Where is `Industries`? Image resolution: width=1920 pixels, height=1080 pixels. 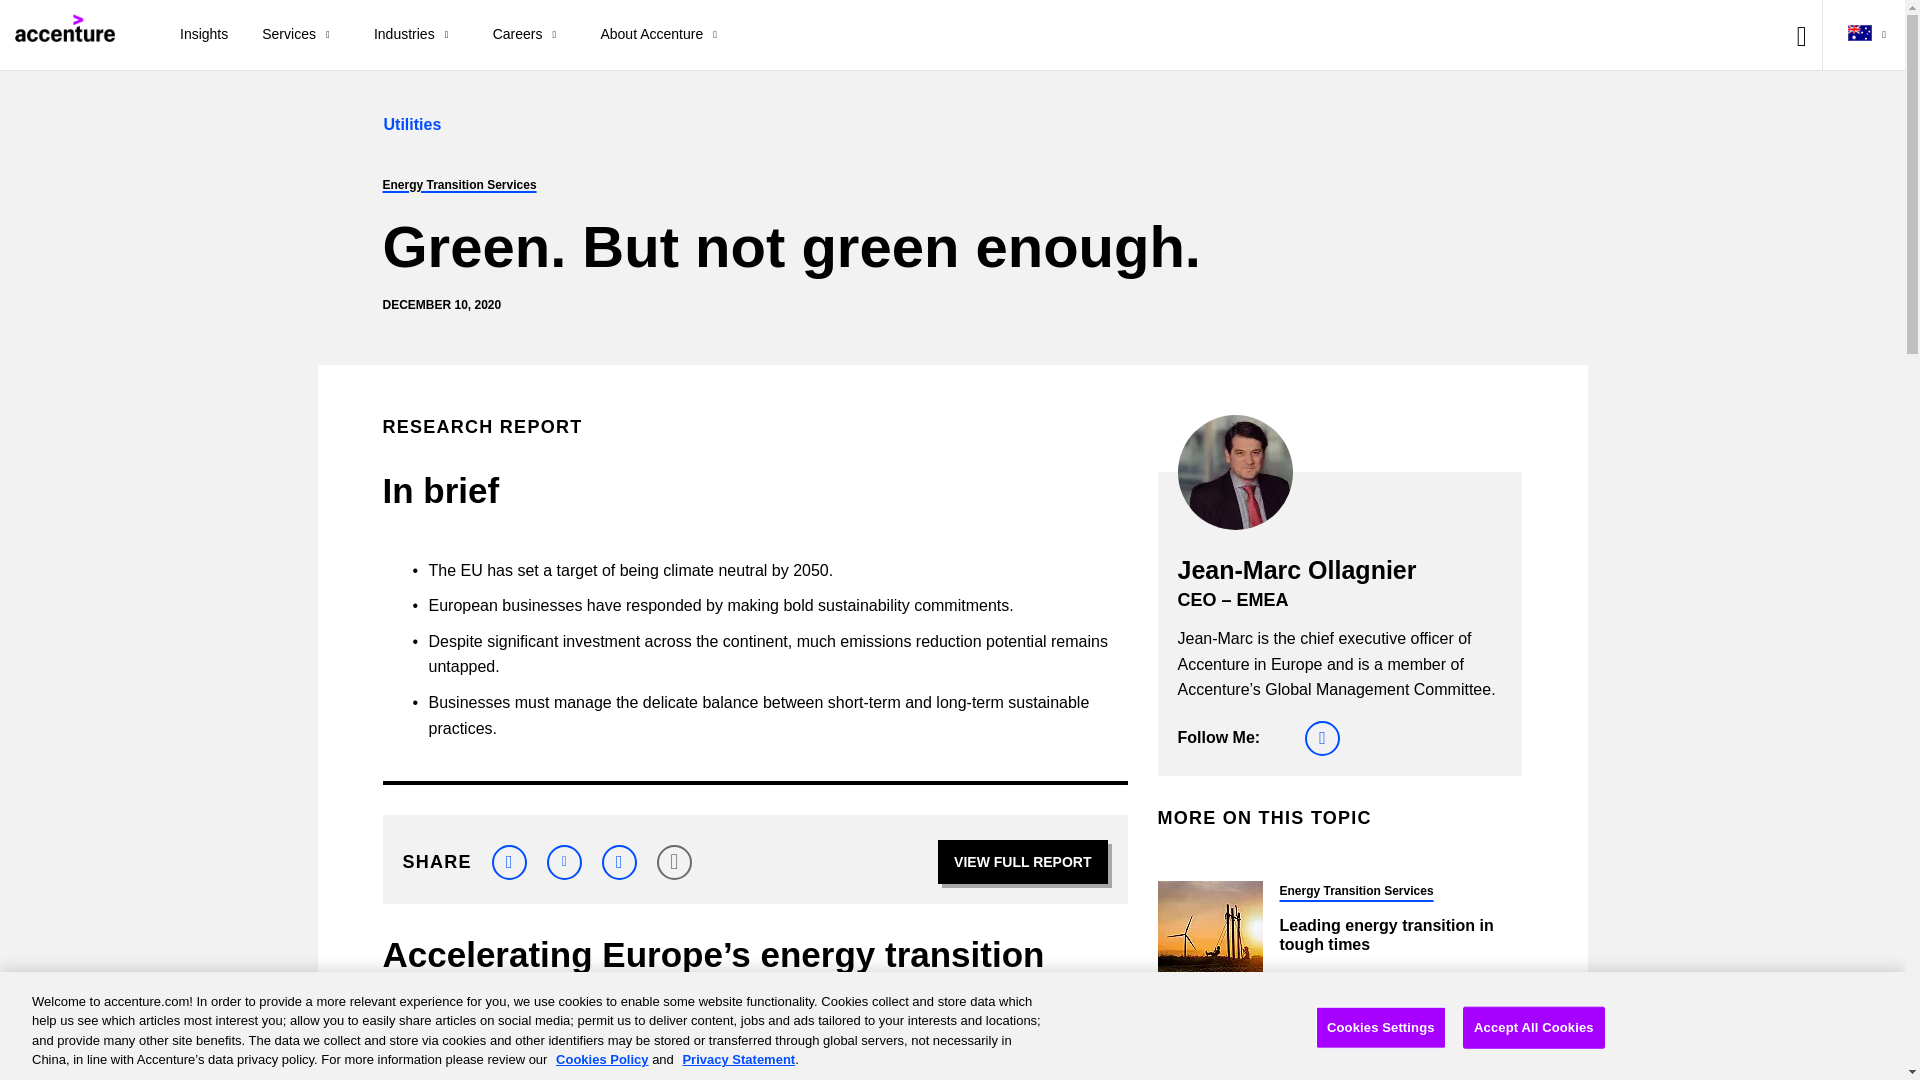
Industries is located at coordinates (416, 35).